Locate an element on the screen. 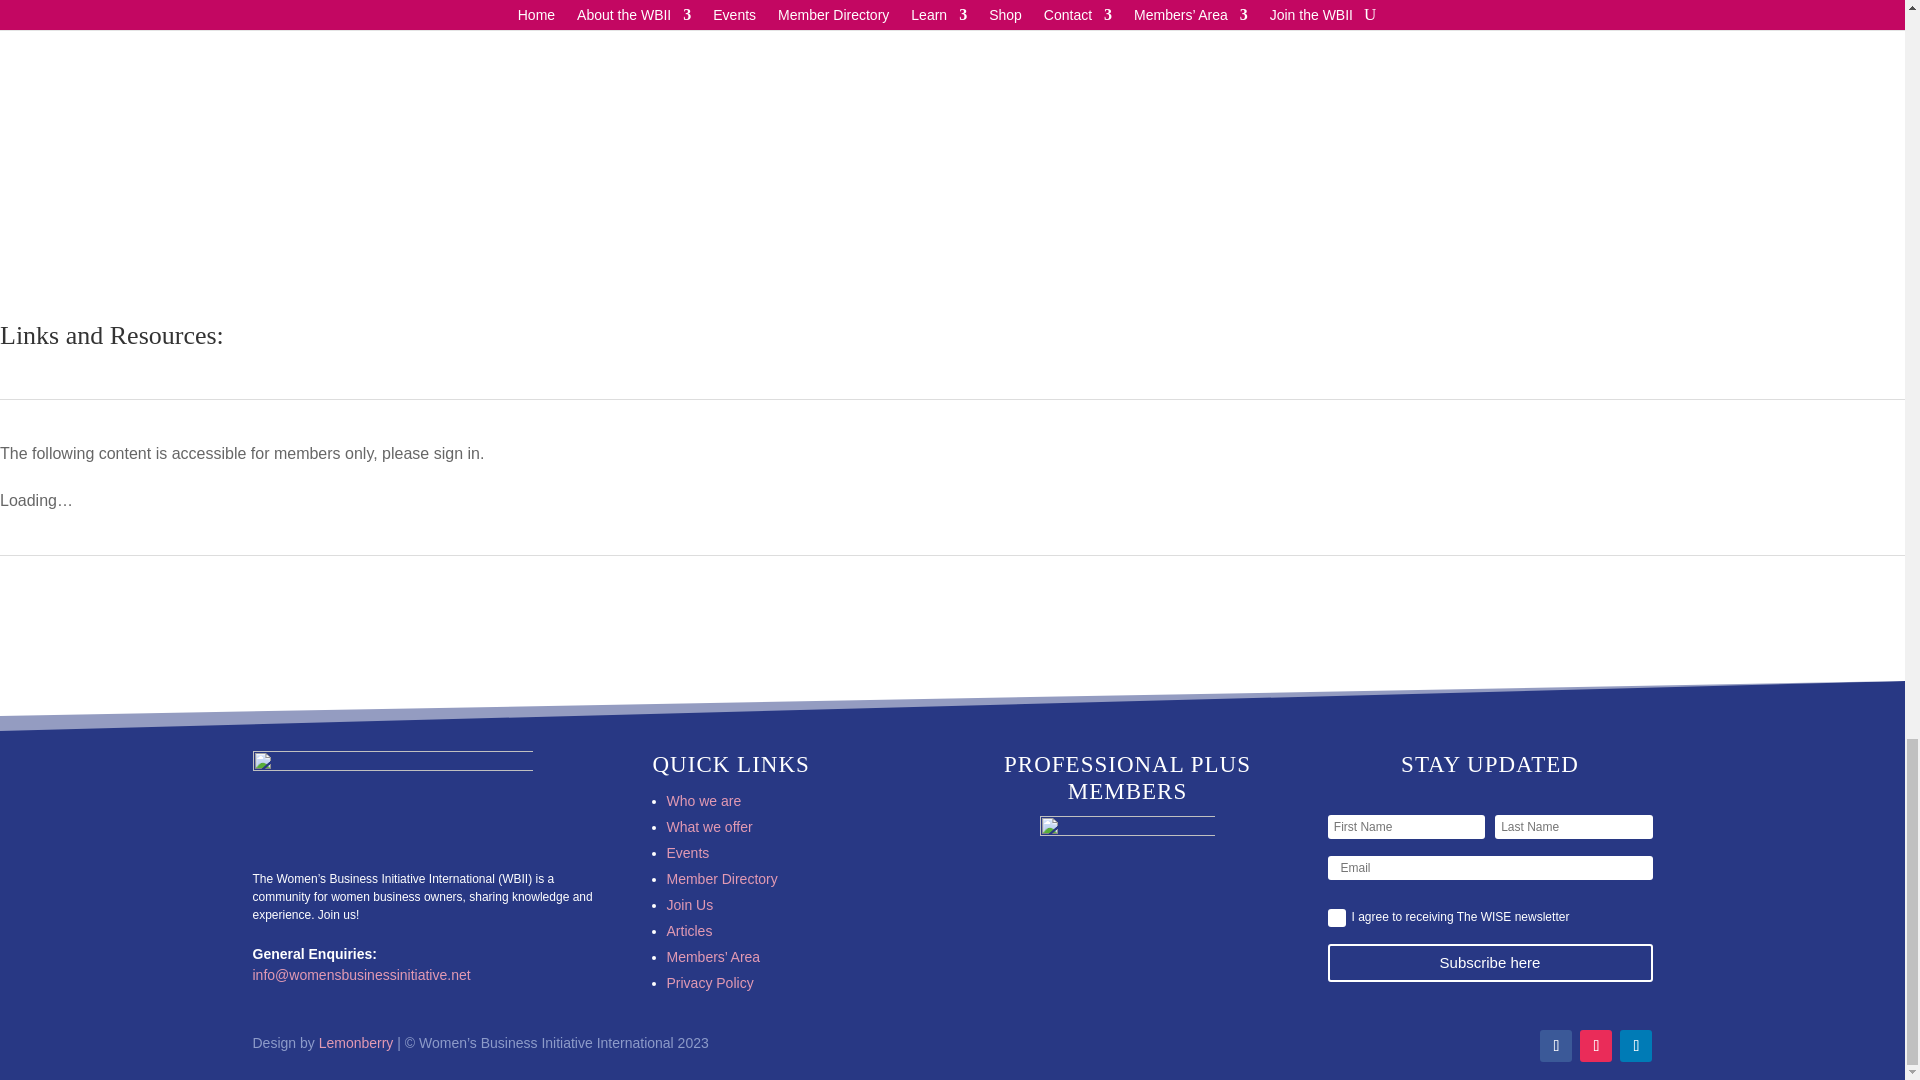  Events is located at coordinates (687, 852).